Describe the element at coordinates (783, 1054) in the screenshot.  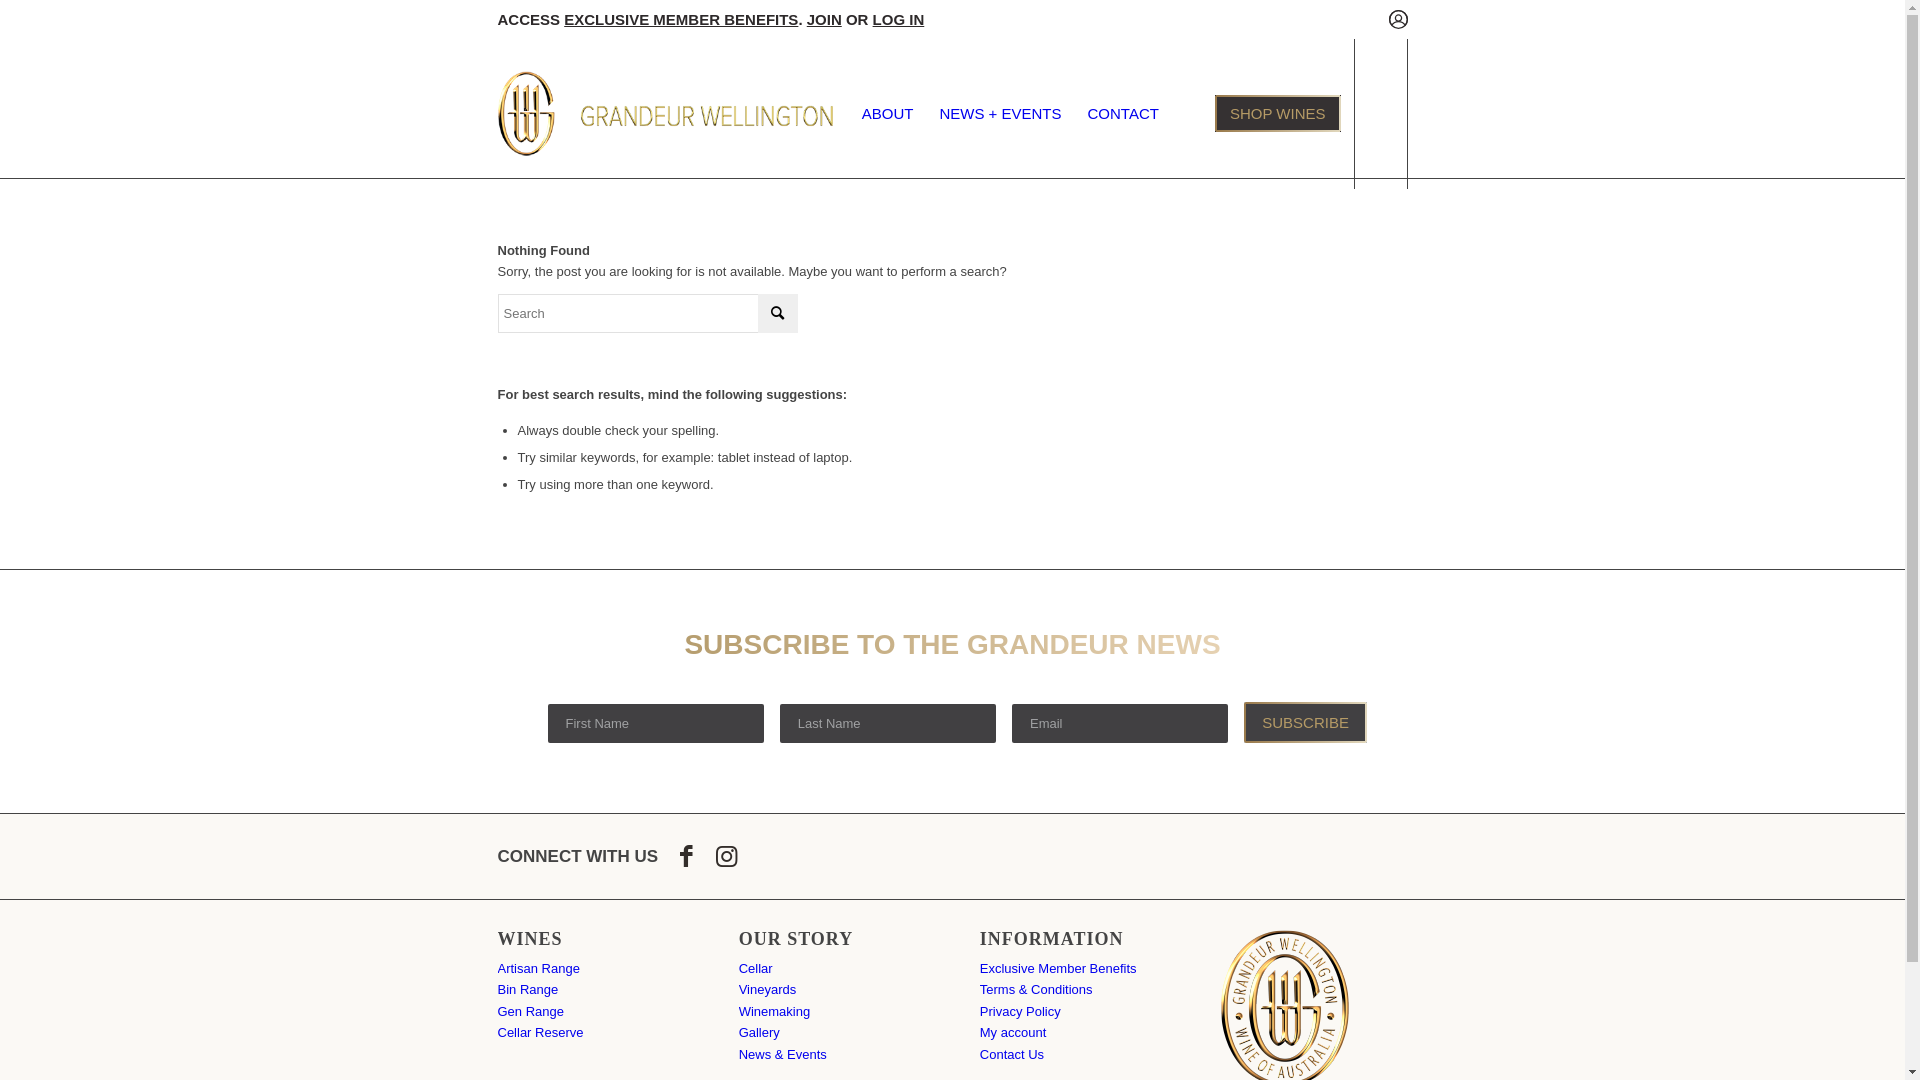
I see `News & Events` at that location.